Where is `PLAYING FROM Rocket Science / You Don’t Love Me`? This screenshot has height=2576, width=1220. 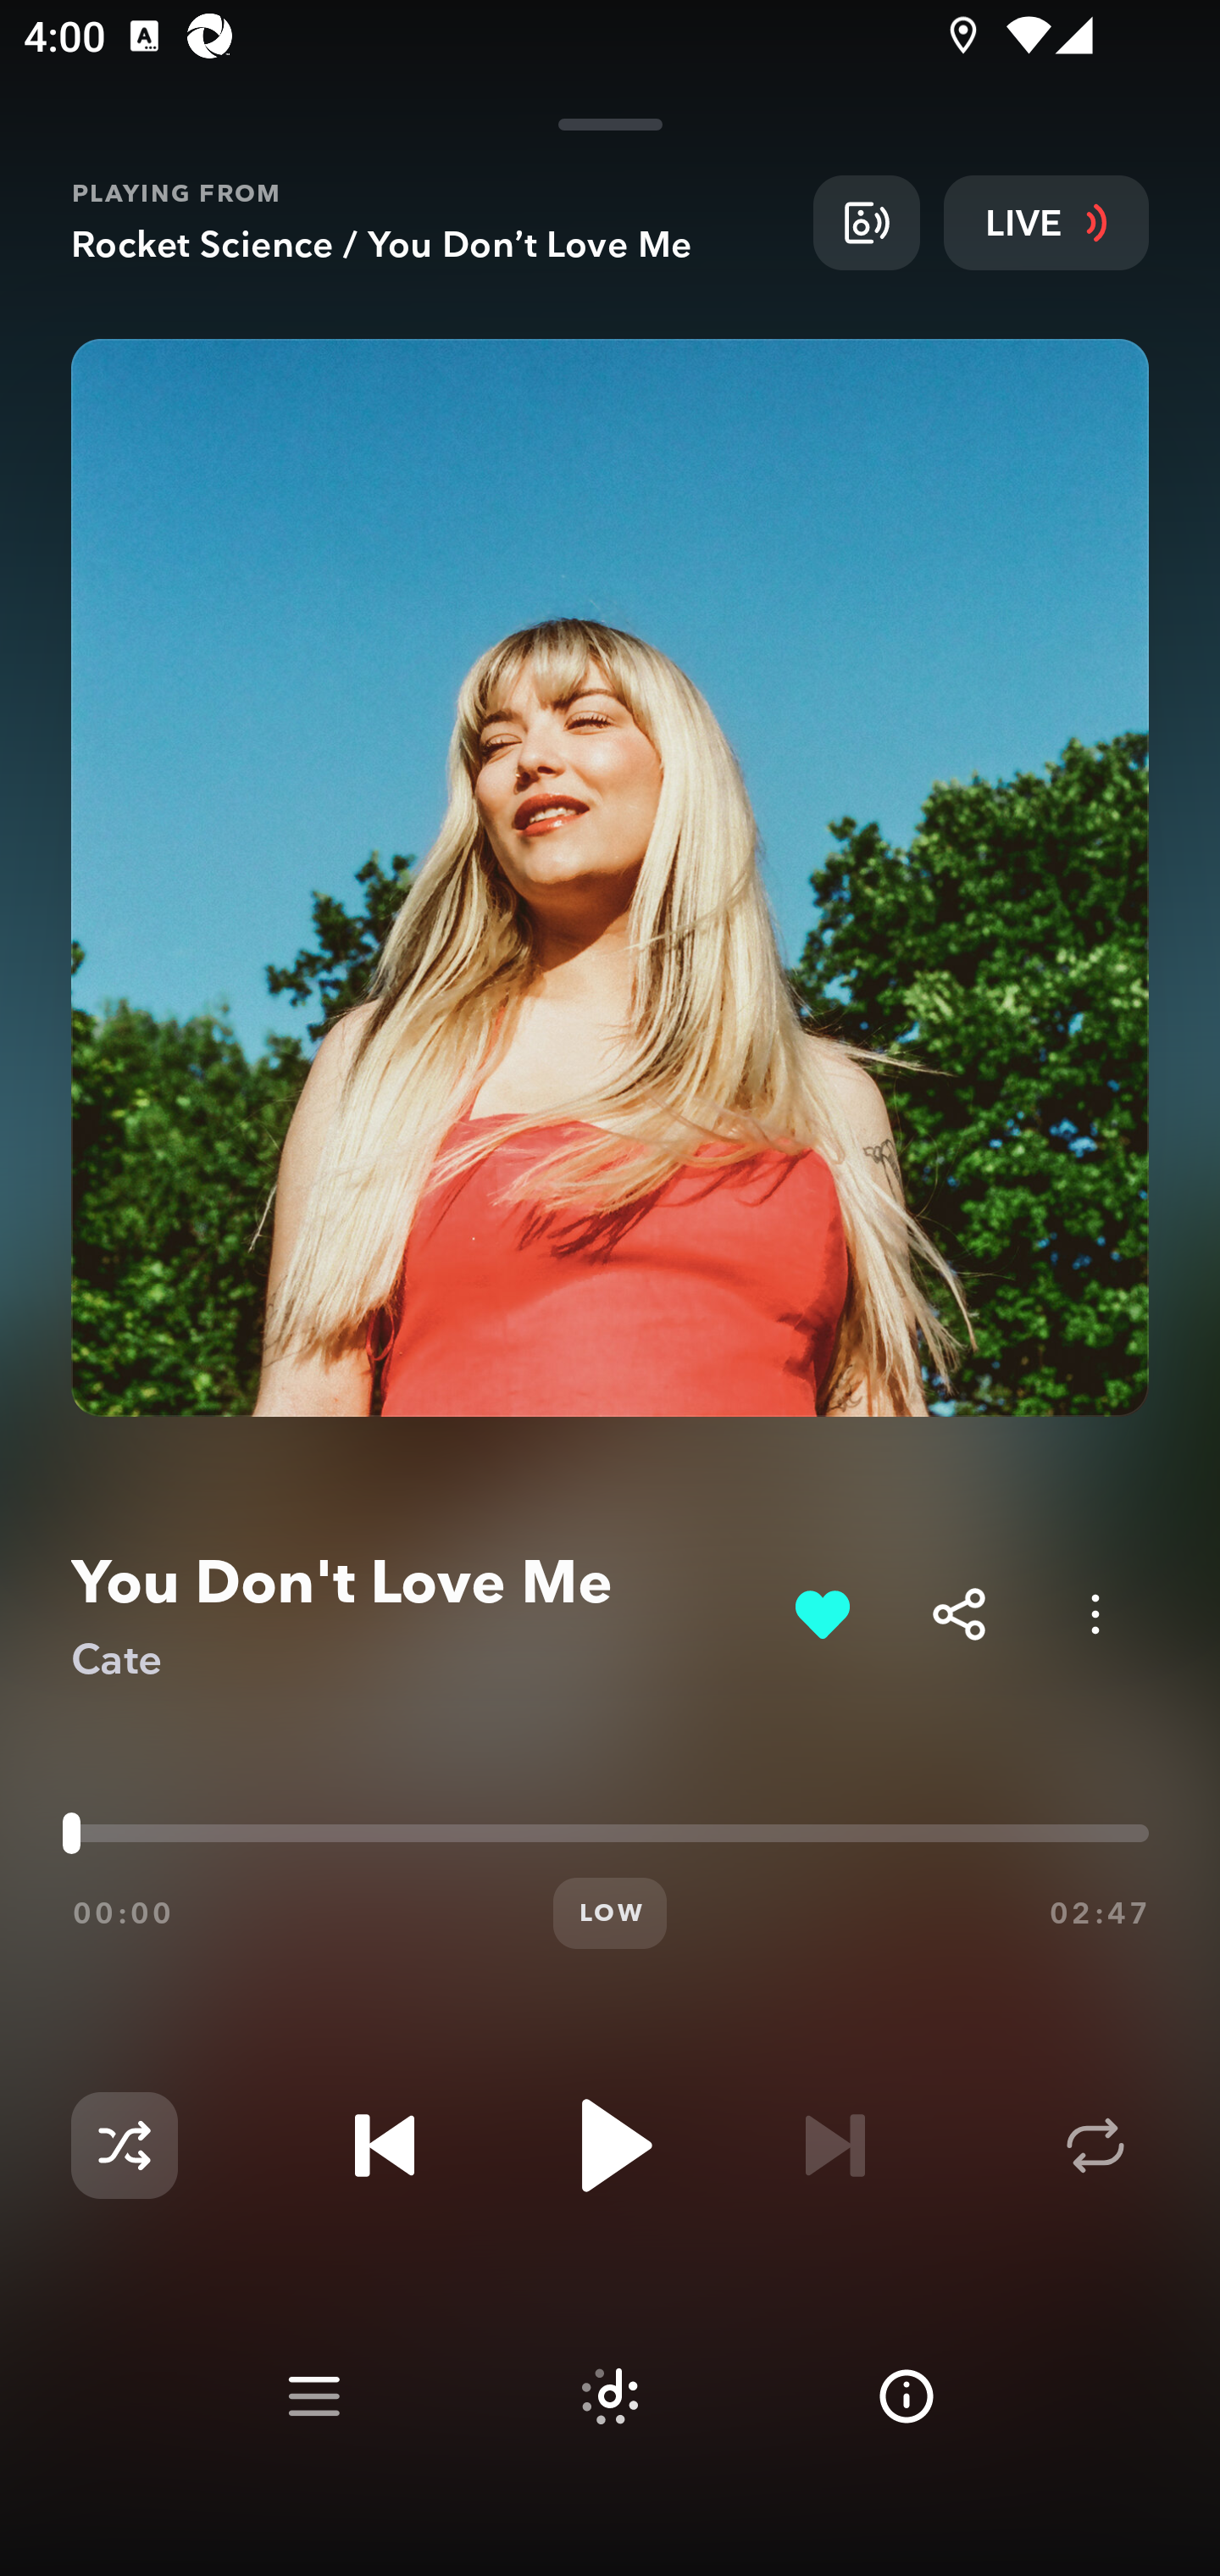
PLAYING FROM Rocket Science / You Don’t Love Me is located at coordinates (430, 222).